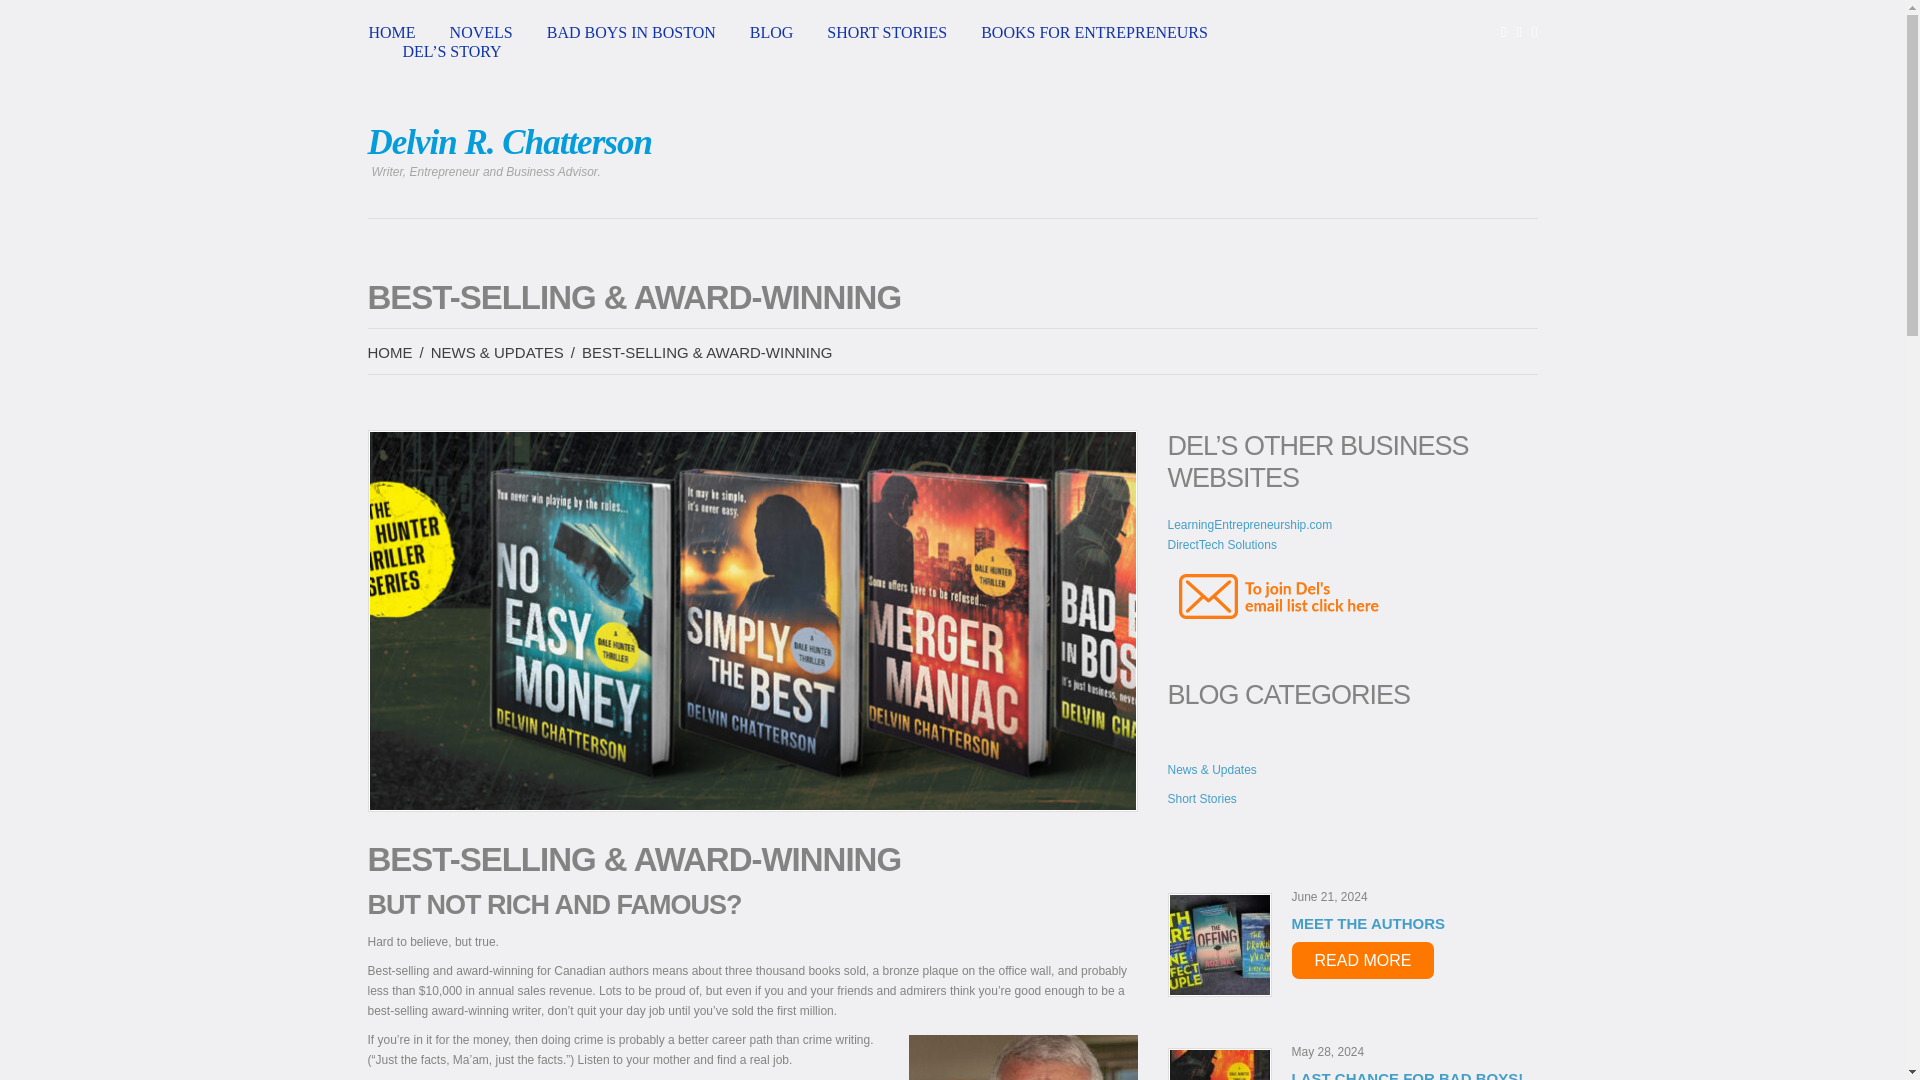 The image size is (1920, 1080). Describe the element at coordinates (1094, 32) in the screenshot. I see `BOOKS FOR ENTREPRENEURS` at that location.